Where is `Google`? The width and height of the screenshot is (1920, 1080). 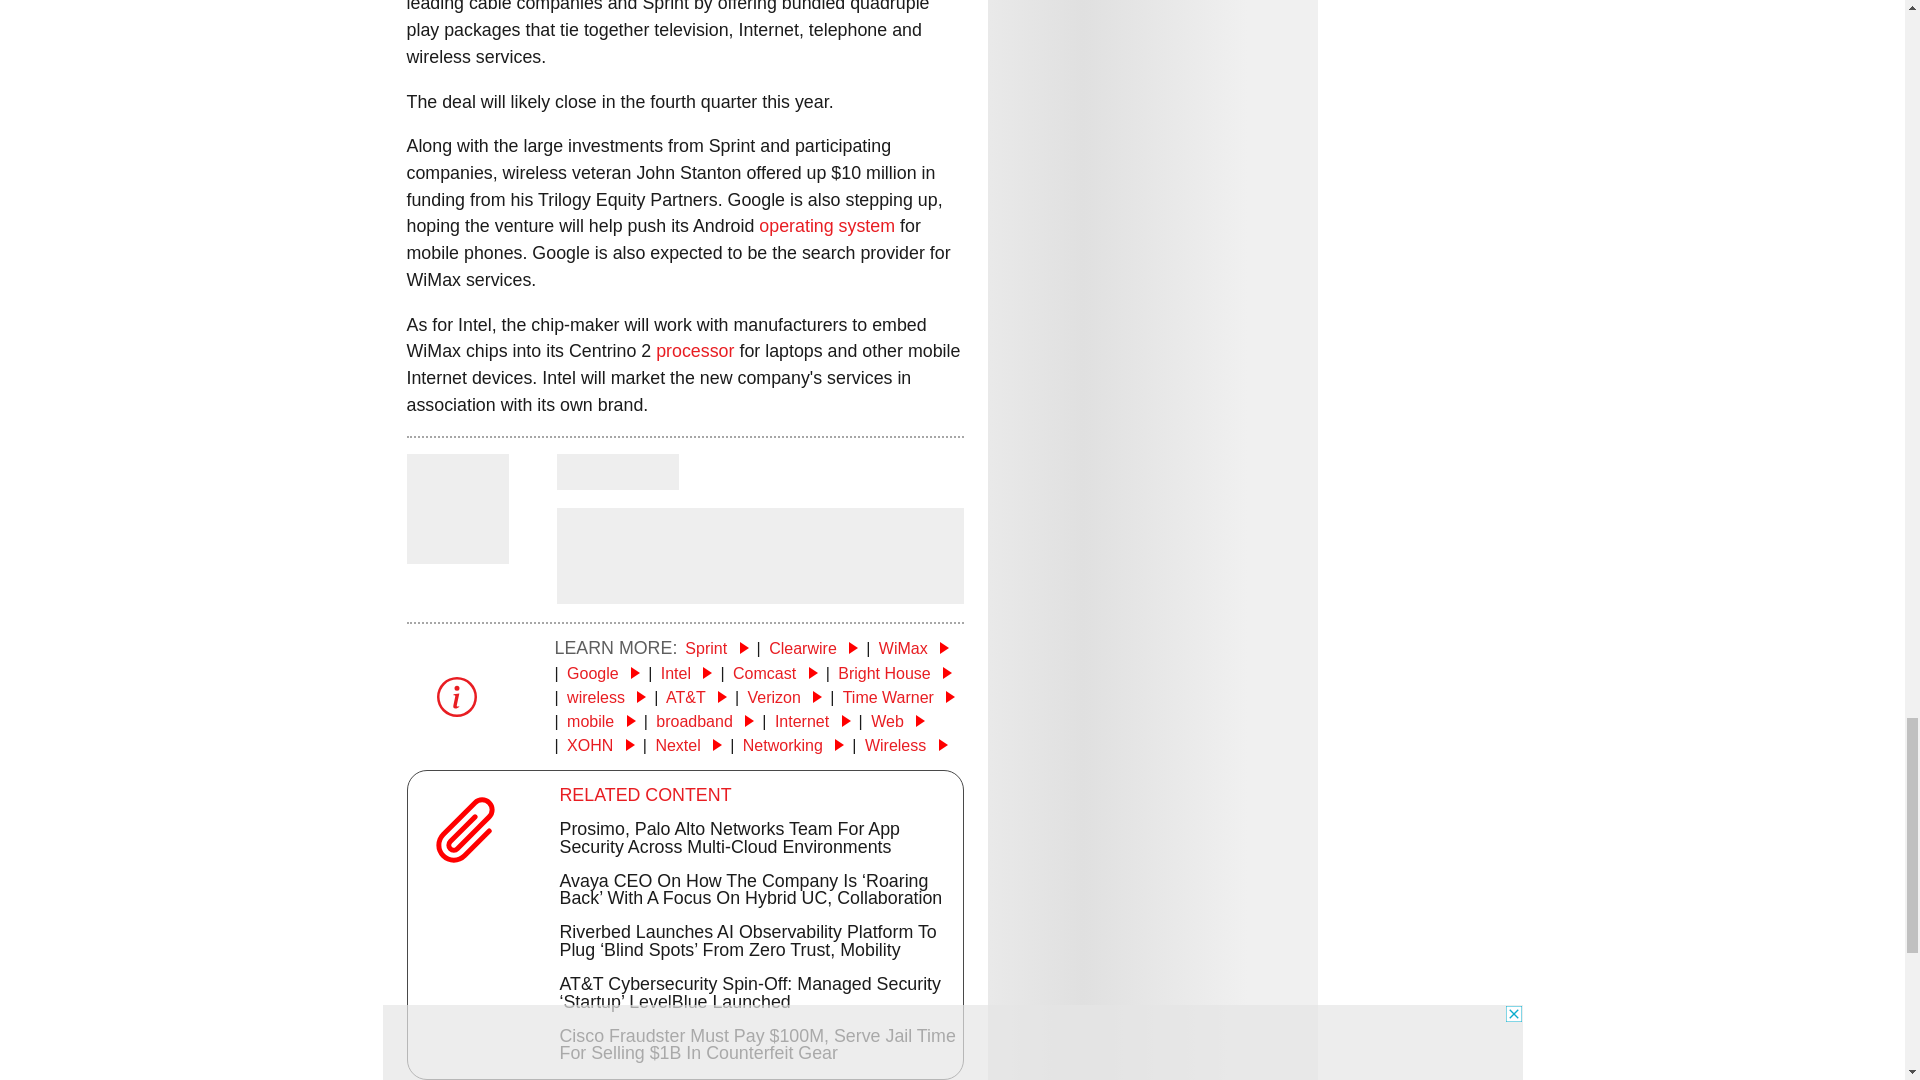 Google is located at coordinates (602, 673).